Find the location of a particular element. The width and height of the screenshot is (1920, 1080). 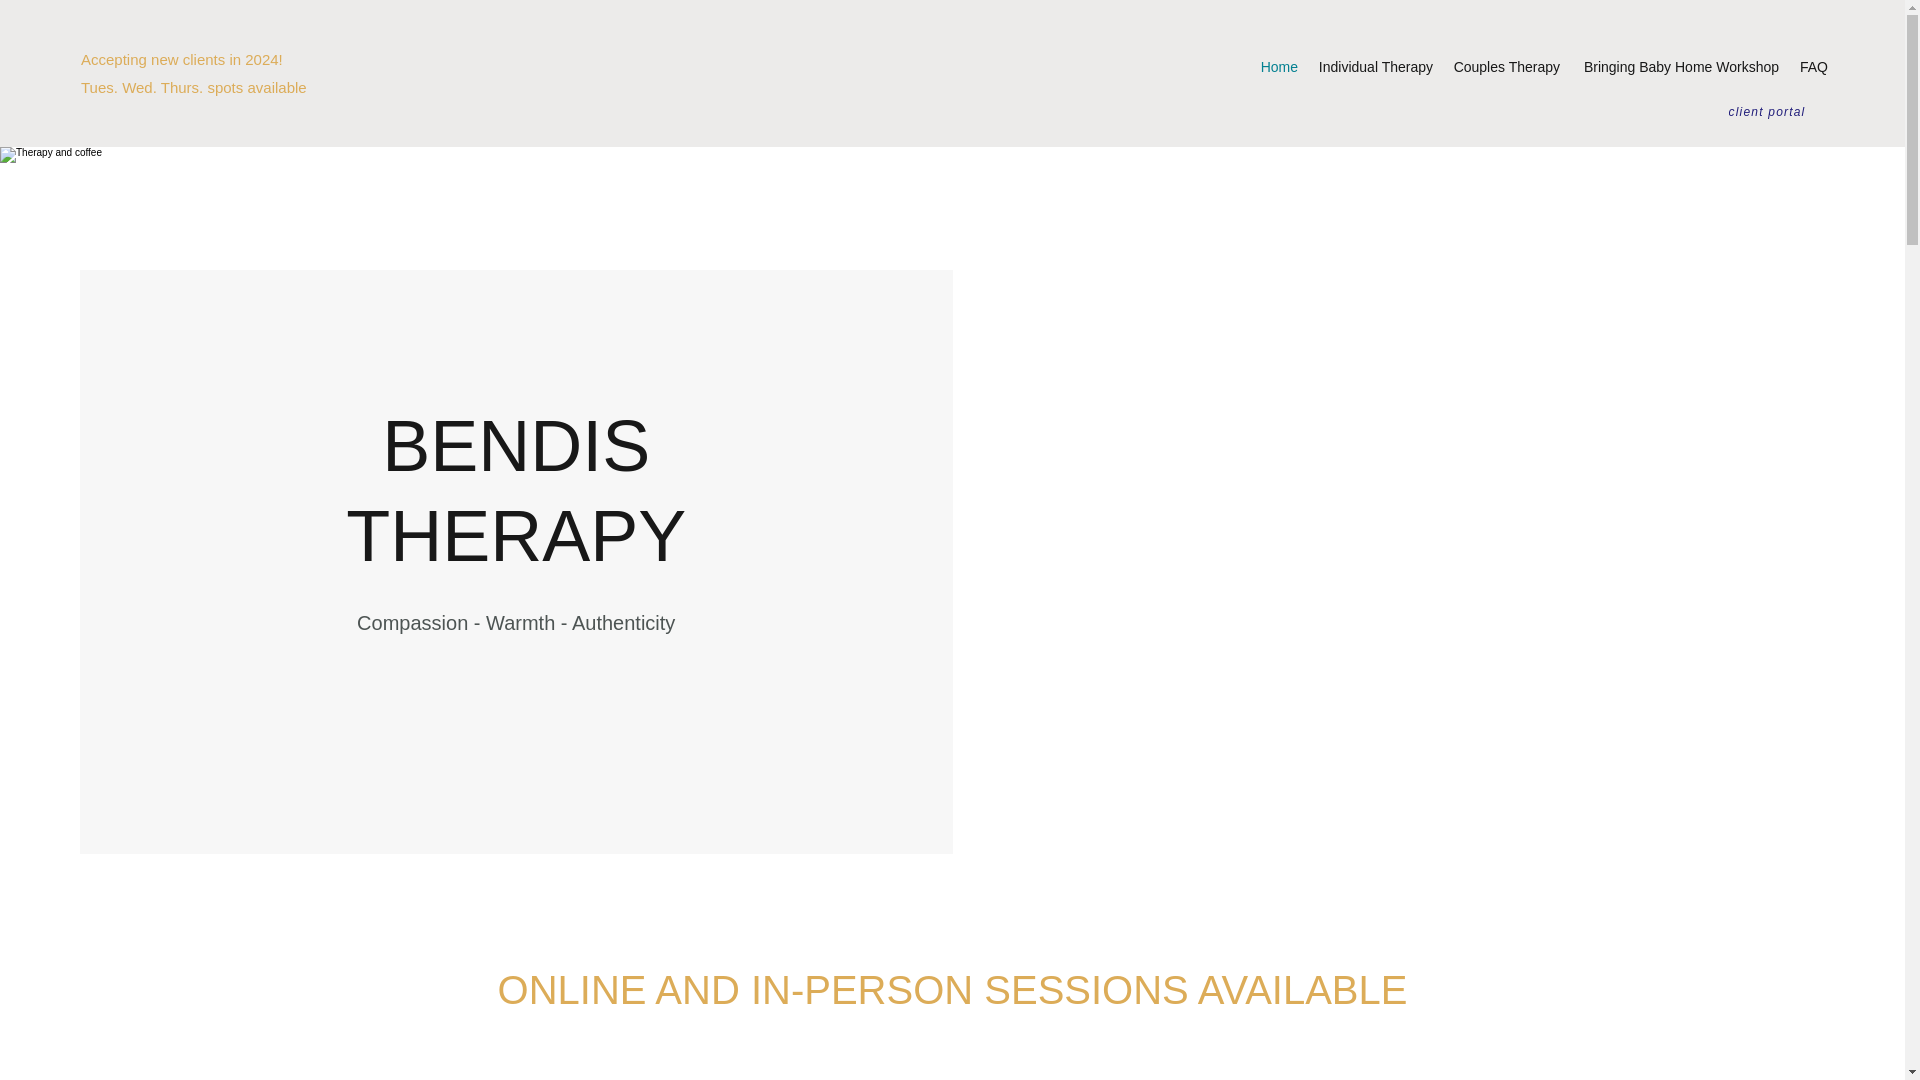

client portal is located at coordinates (1766, 111).